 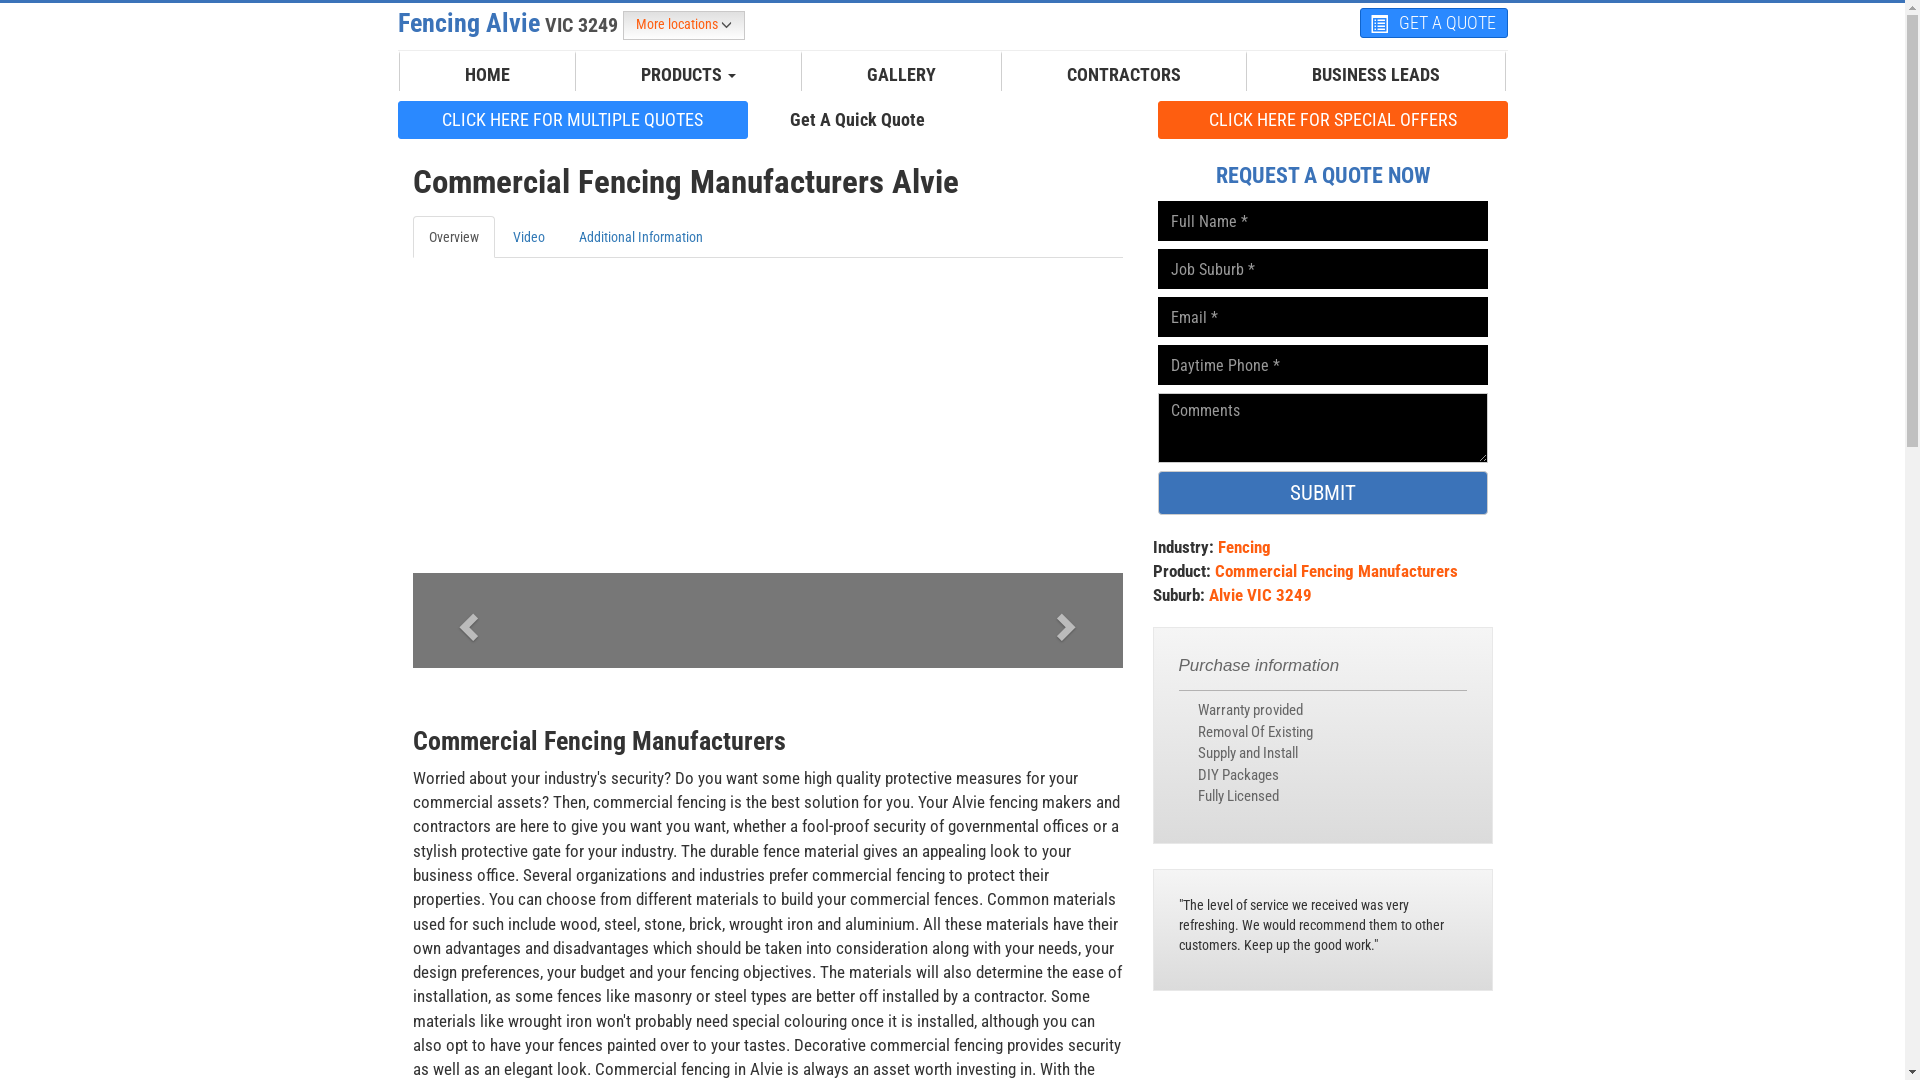 What do you see at coordinates (1333, 120) in the screenshot?
I see `CLICK HERE FOR SPECIAL OFFERS` at bounding box center [1333, 120].